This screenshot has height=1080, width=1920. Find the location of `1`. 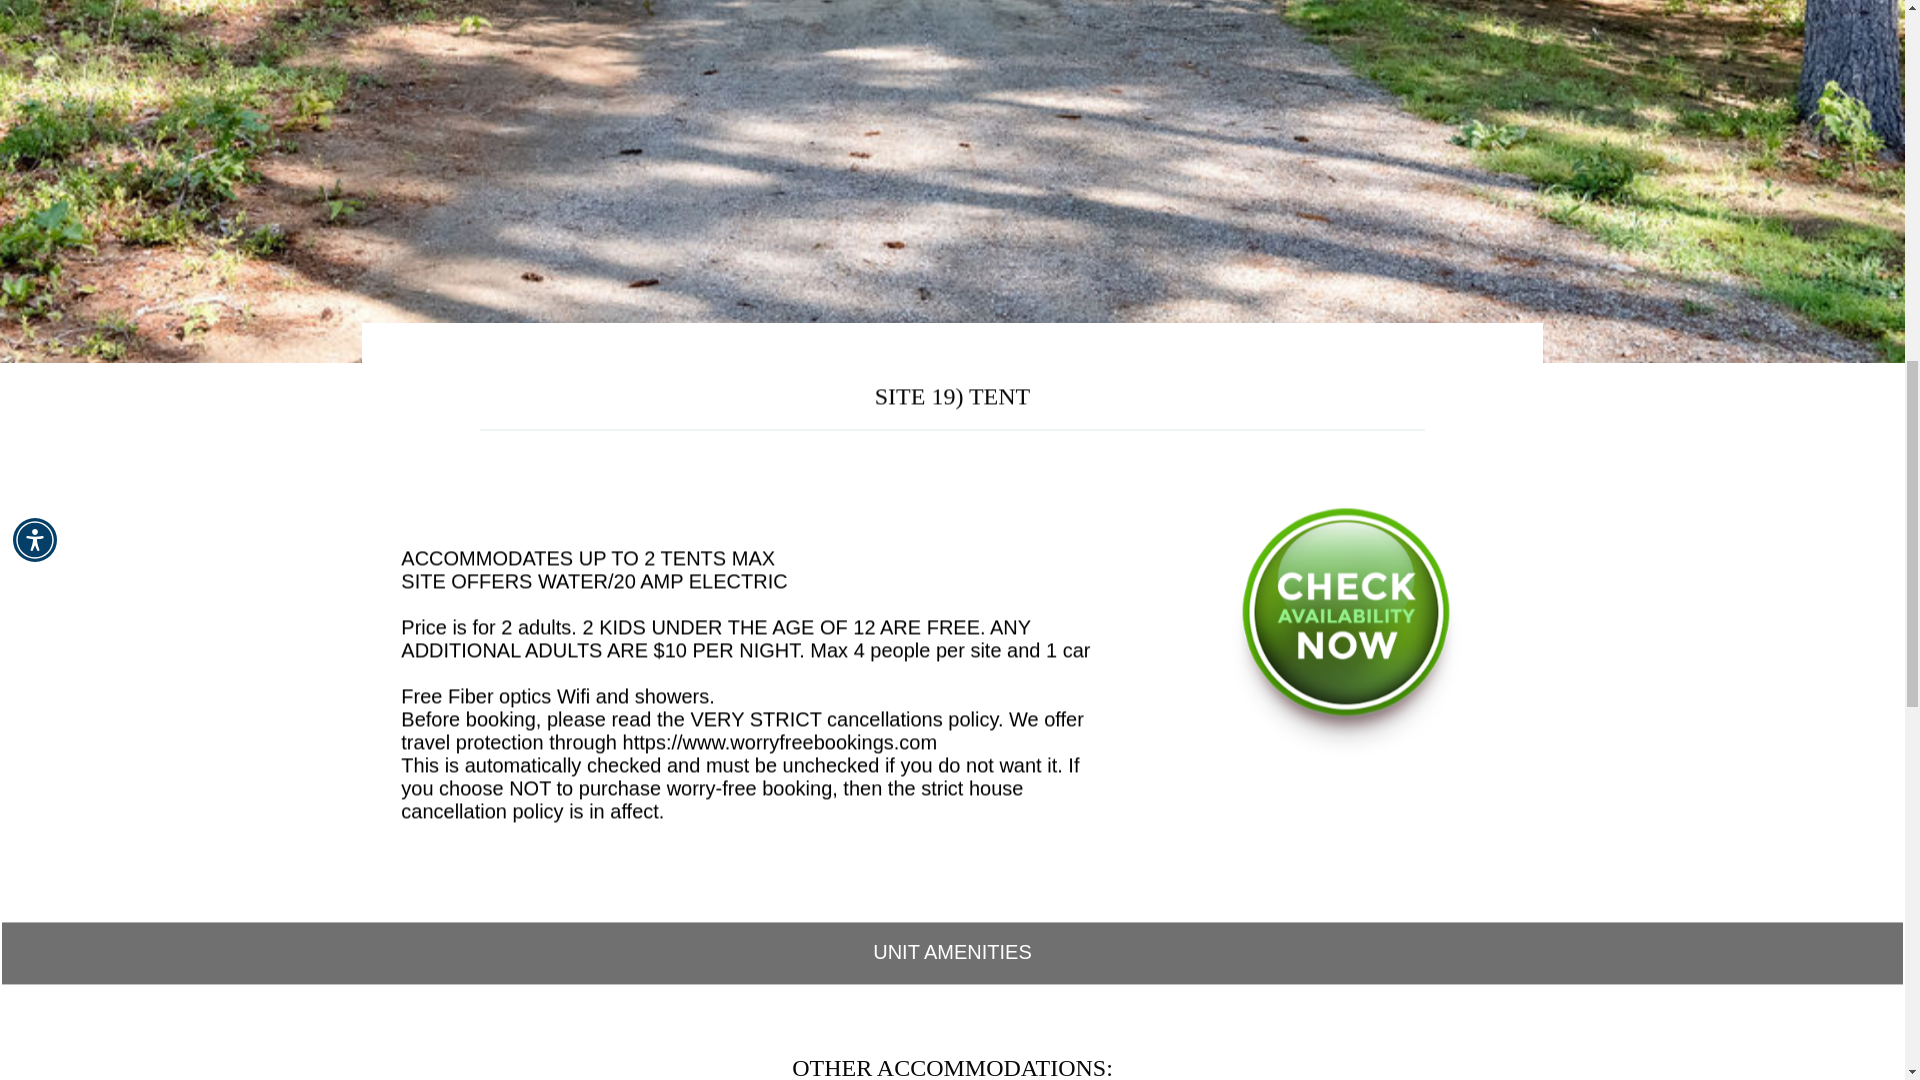

1 is located at coordinates (908, 352).